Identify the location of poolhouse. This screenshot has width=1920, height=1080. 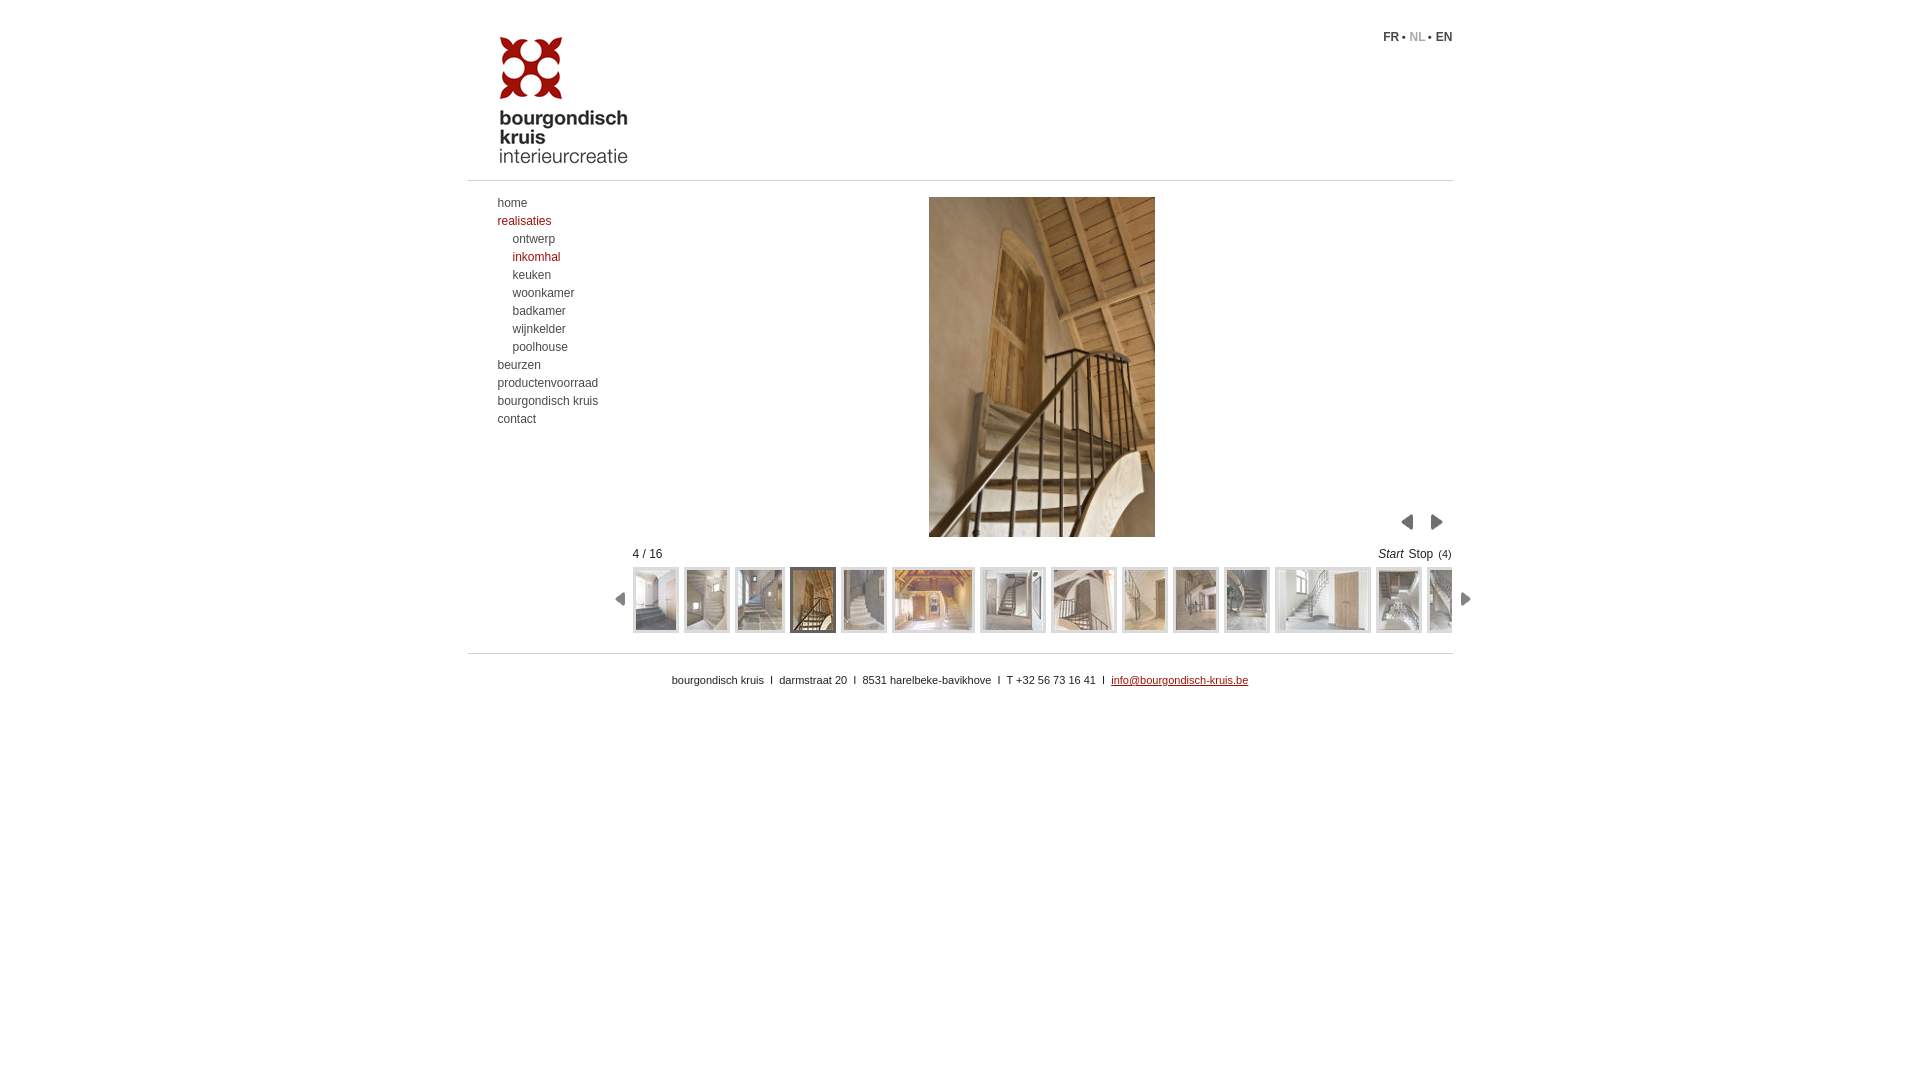
(543, 347).